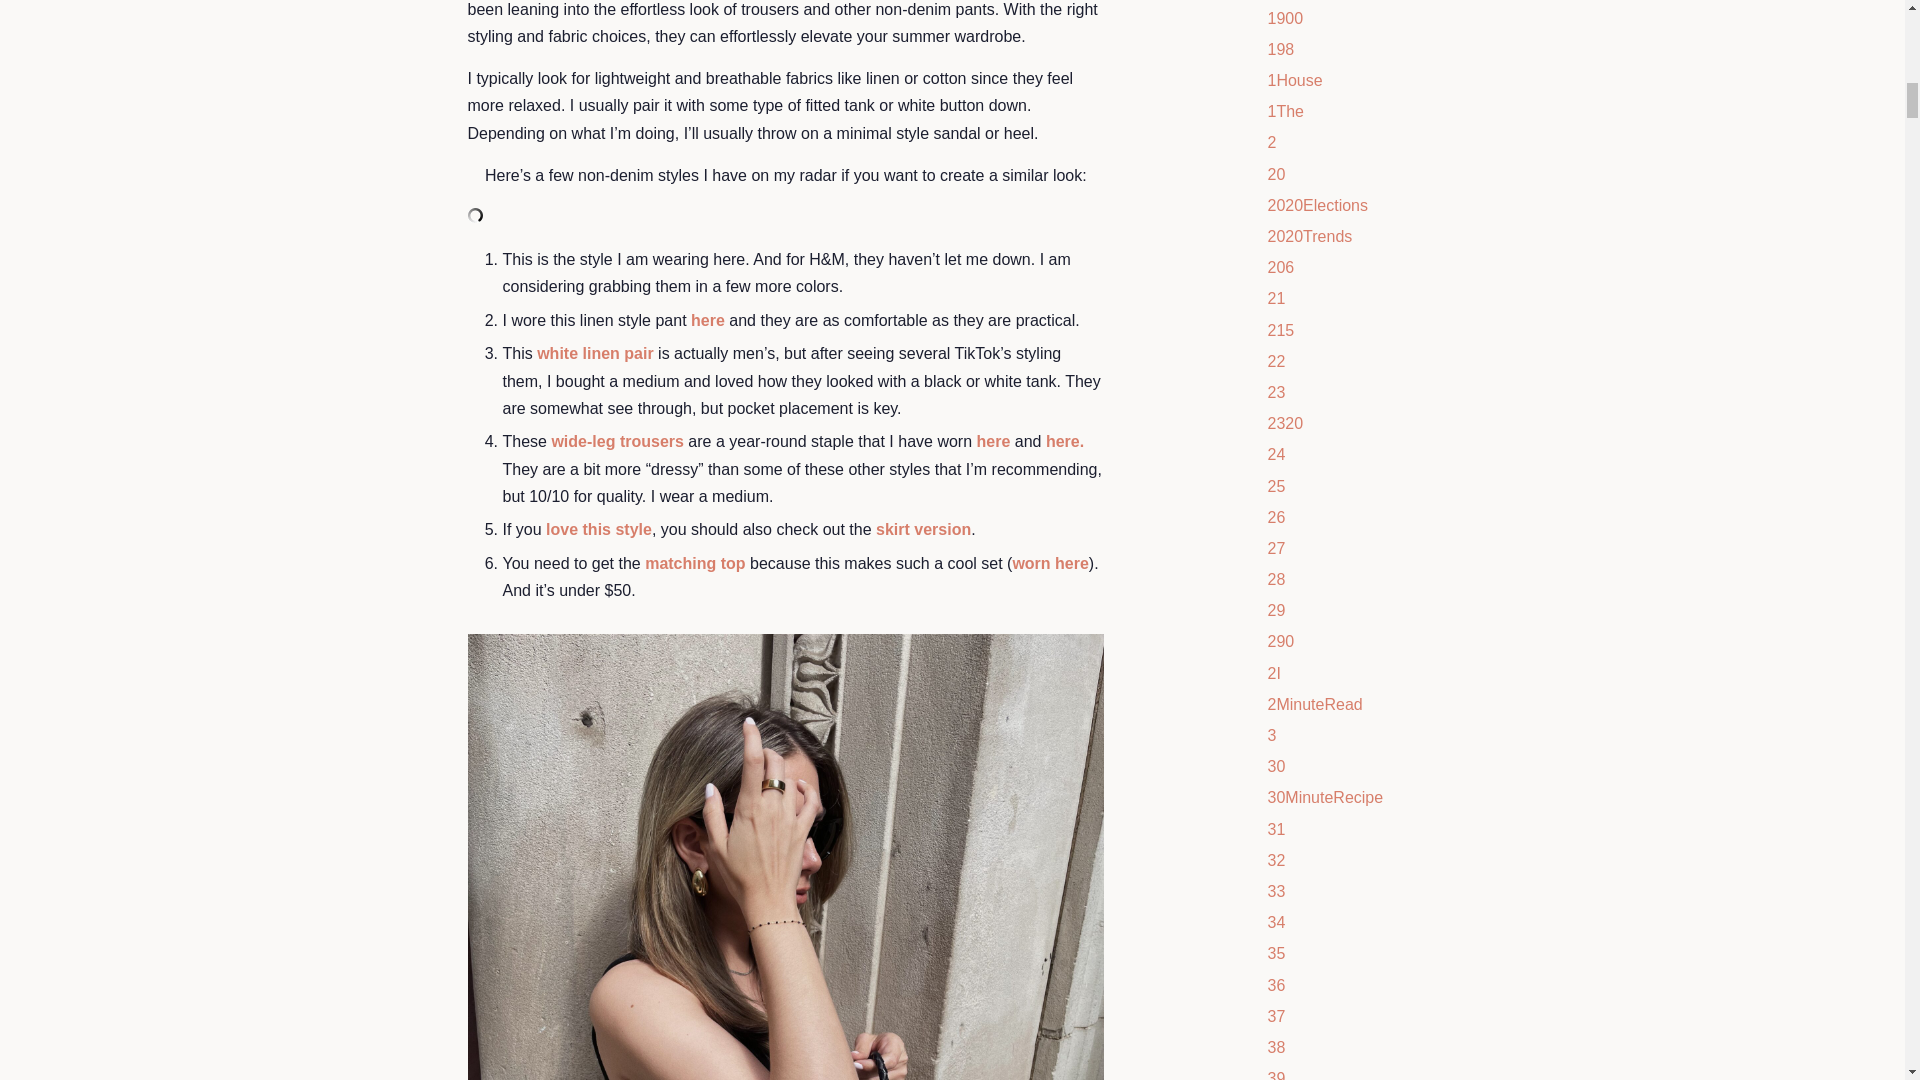  I want to click on here, so click(708, 320).